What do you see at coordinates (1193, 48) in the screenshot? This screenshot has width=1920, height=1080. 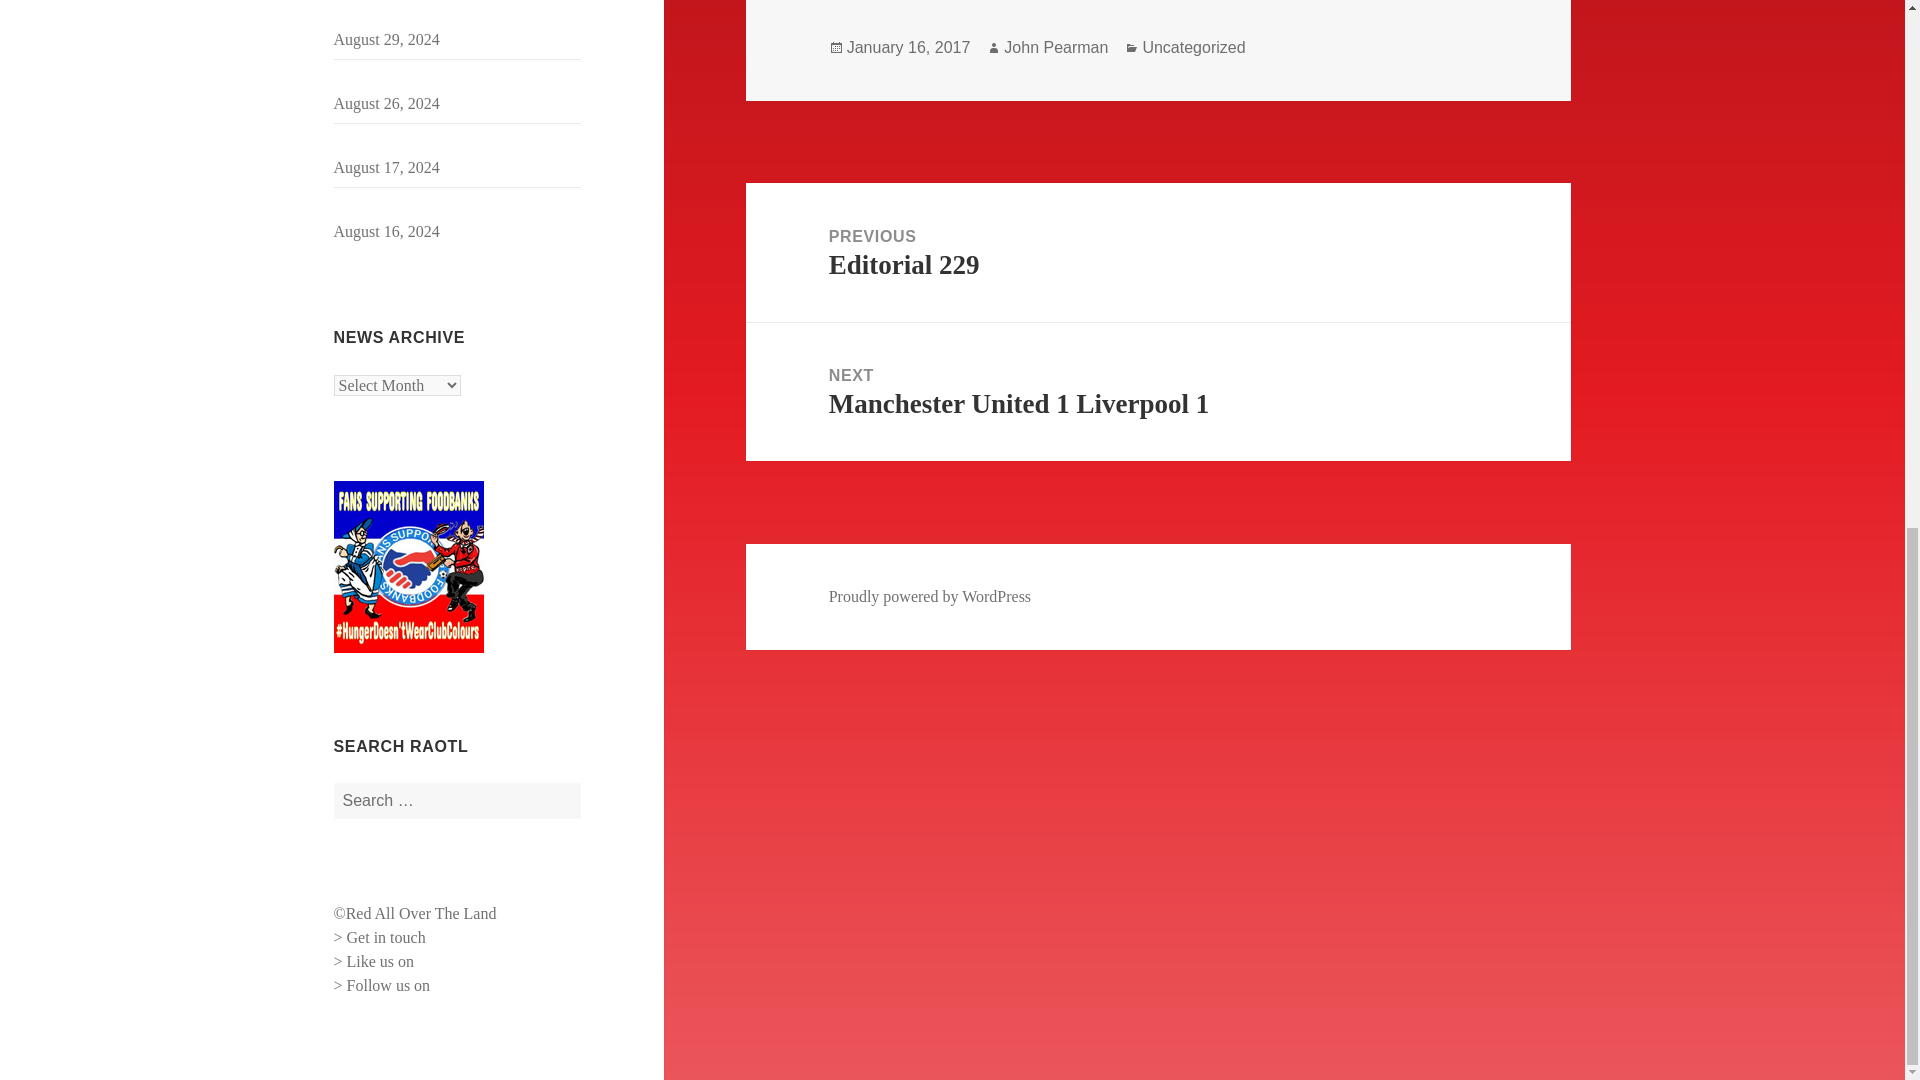 I see `Uncategorized` at bounding box center [1193, 48].